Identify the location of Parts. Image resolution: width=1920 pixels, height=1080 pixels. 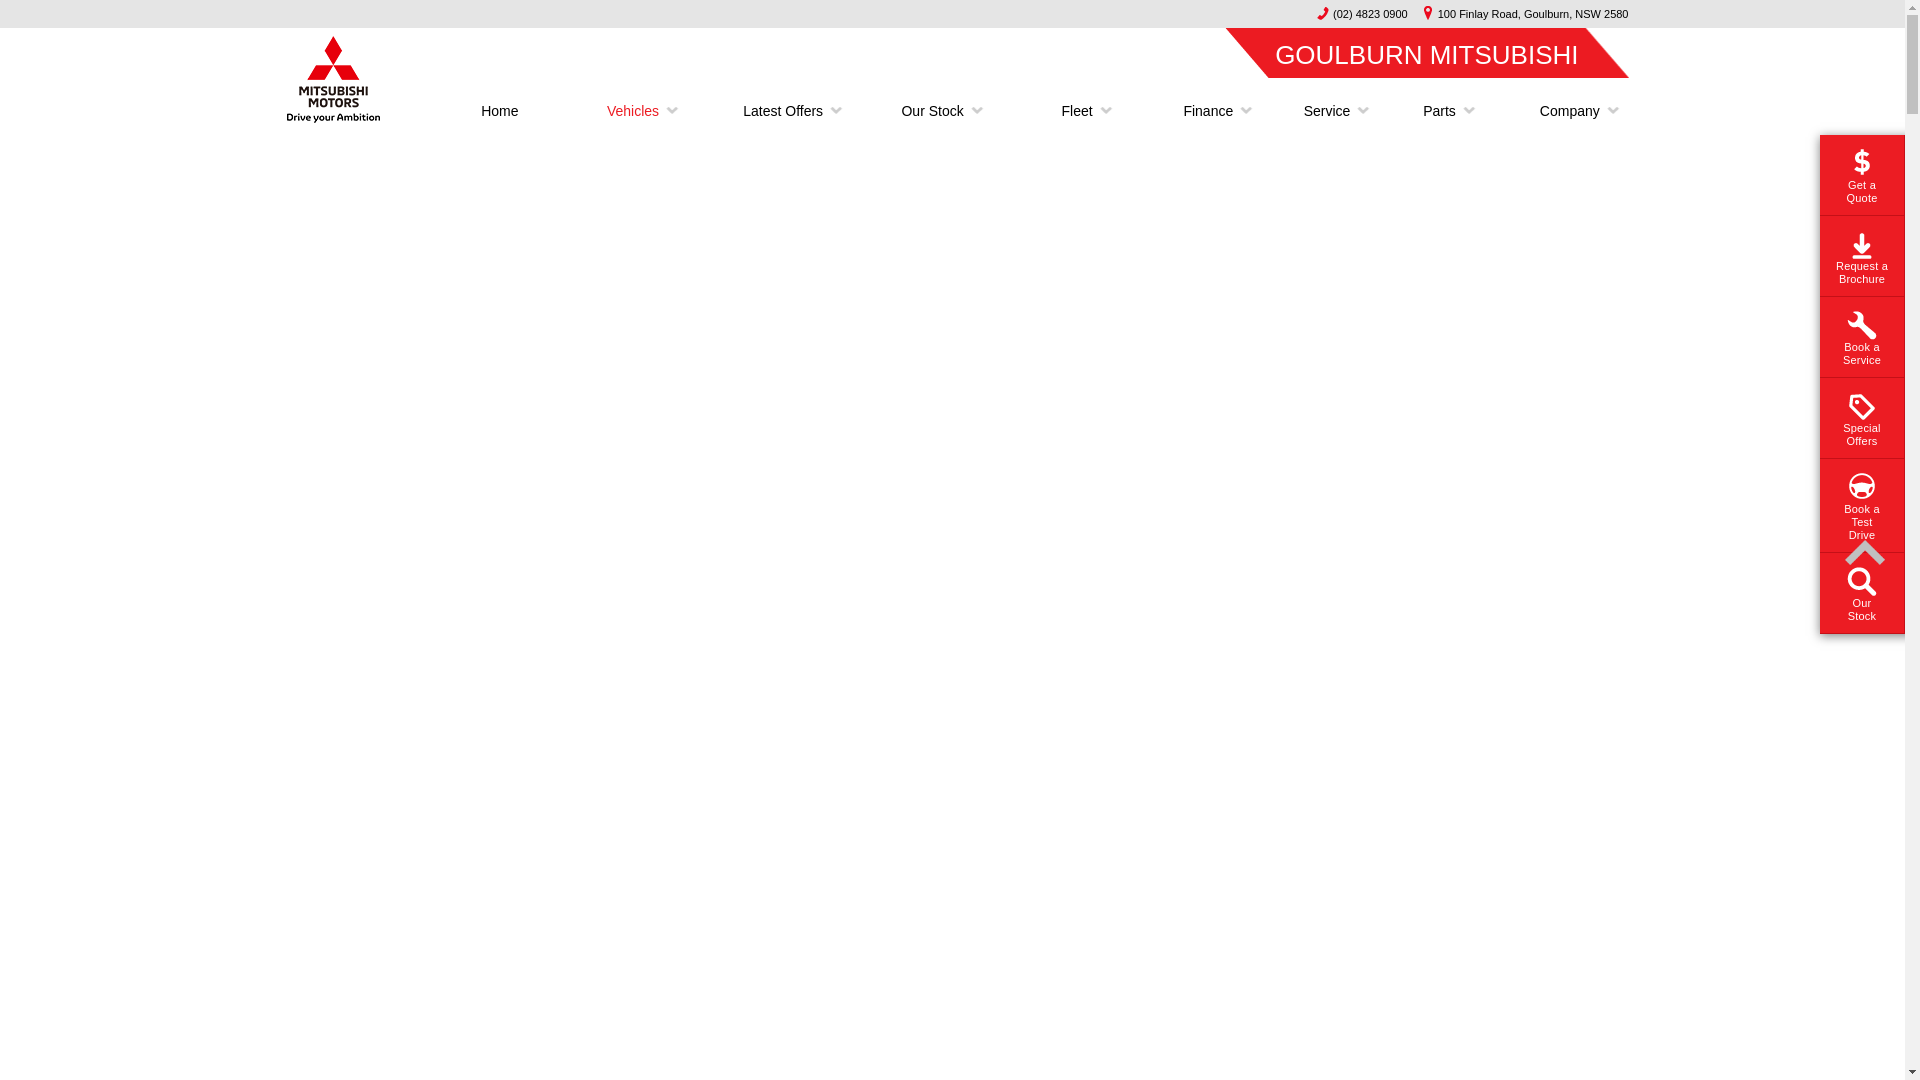
(1440, 111).